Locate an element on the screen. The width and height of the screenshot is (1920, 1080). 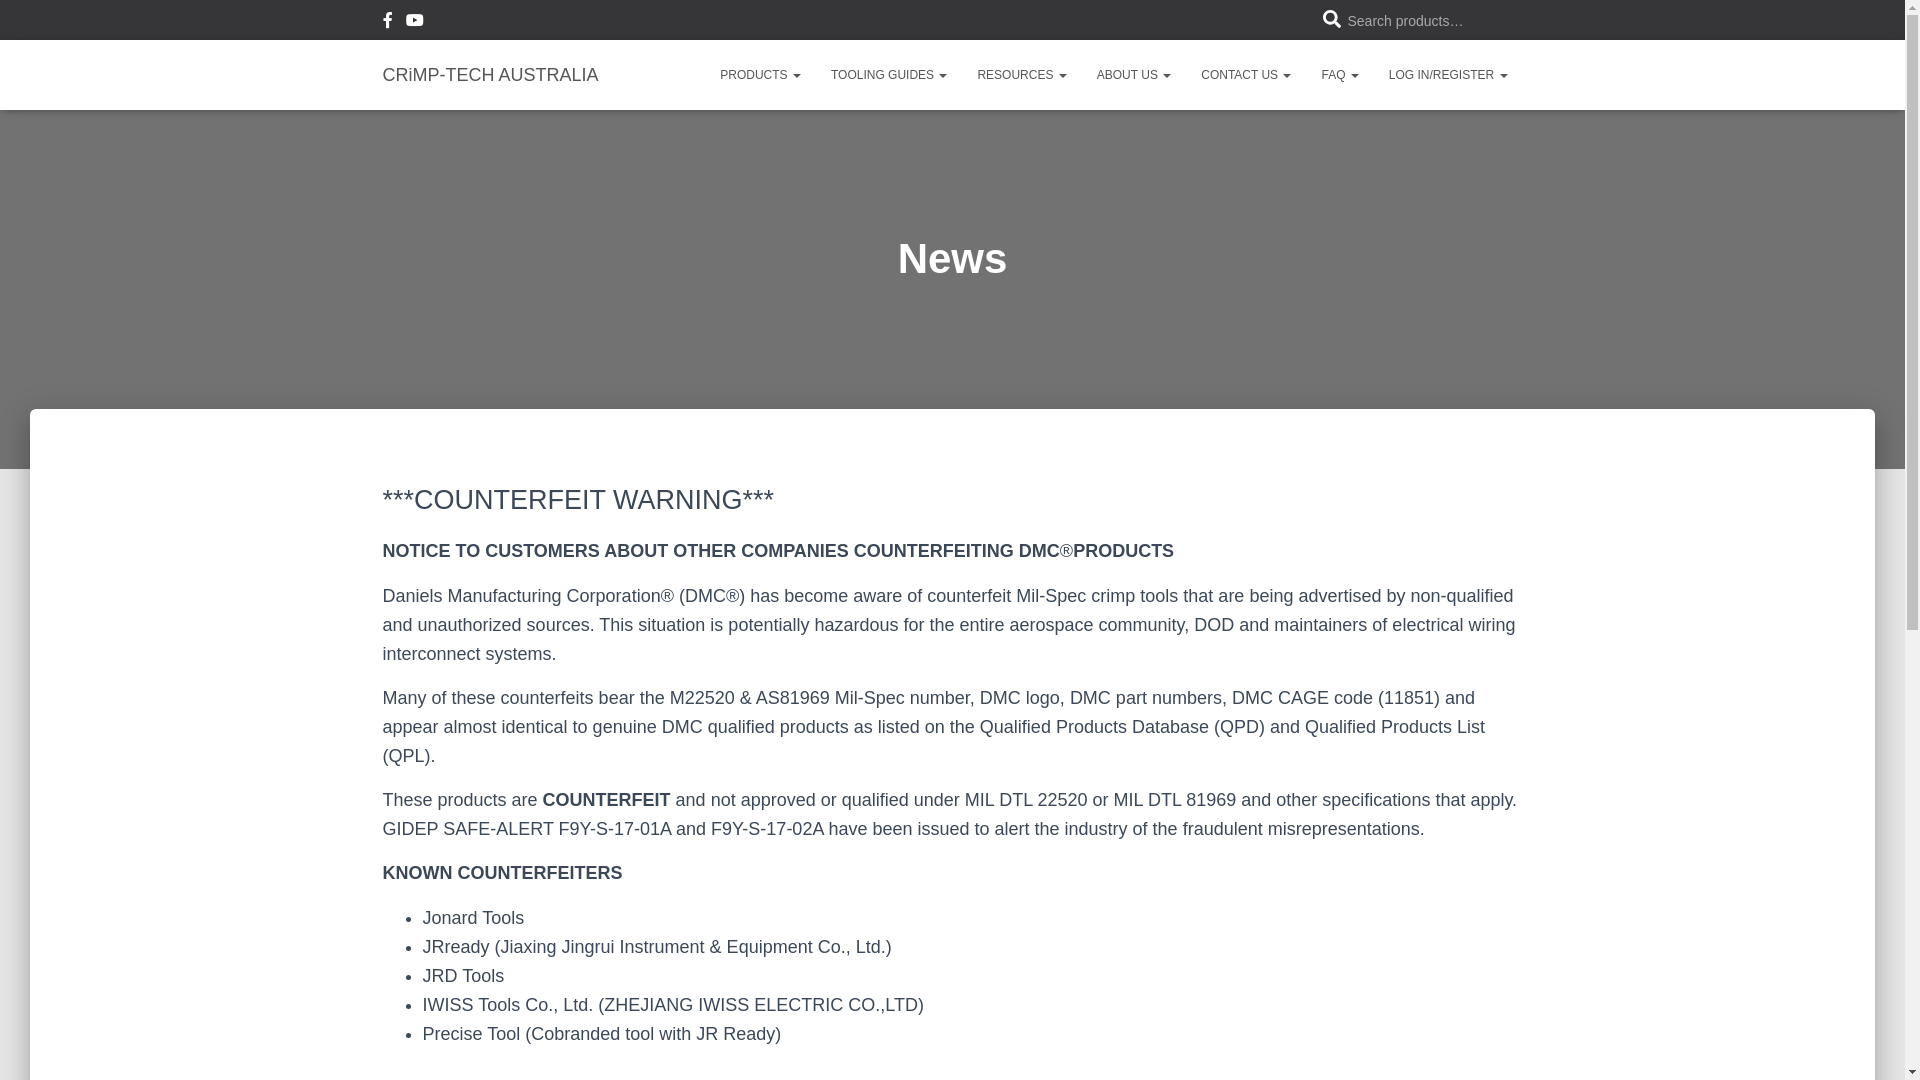
TOOLING GUIDES is located at coordinates (889, 75).